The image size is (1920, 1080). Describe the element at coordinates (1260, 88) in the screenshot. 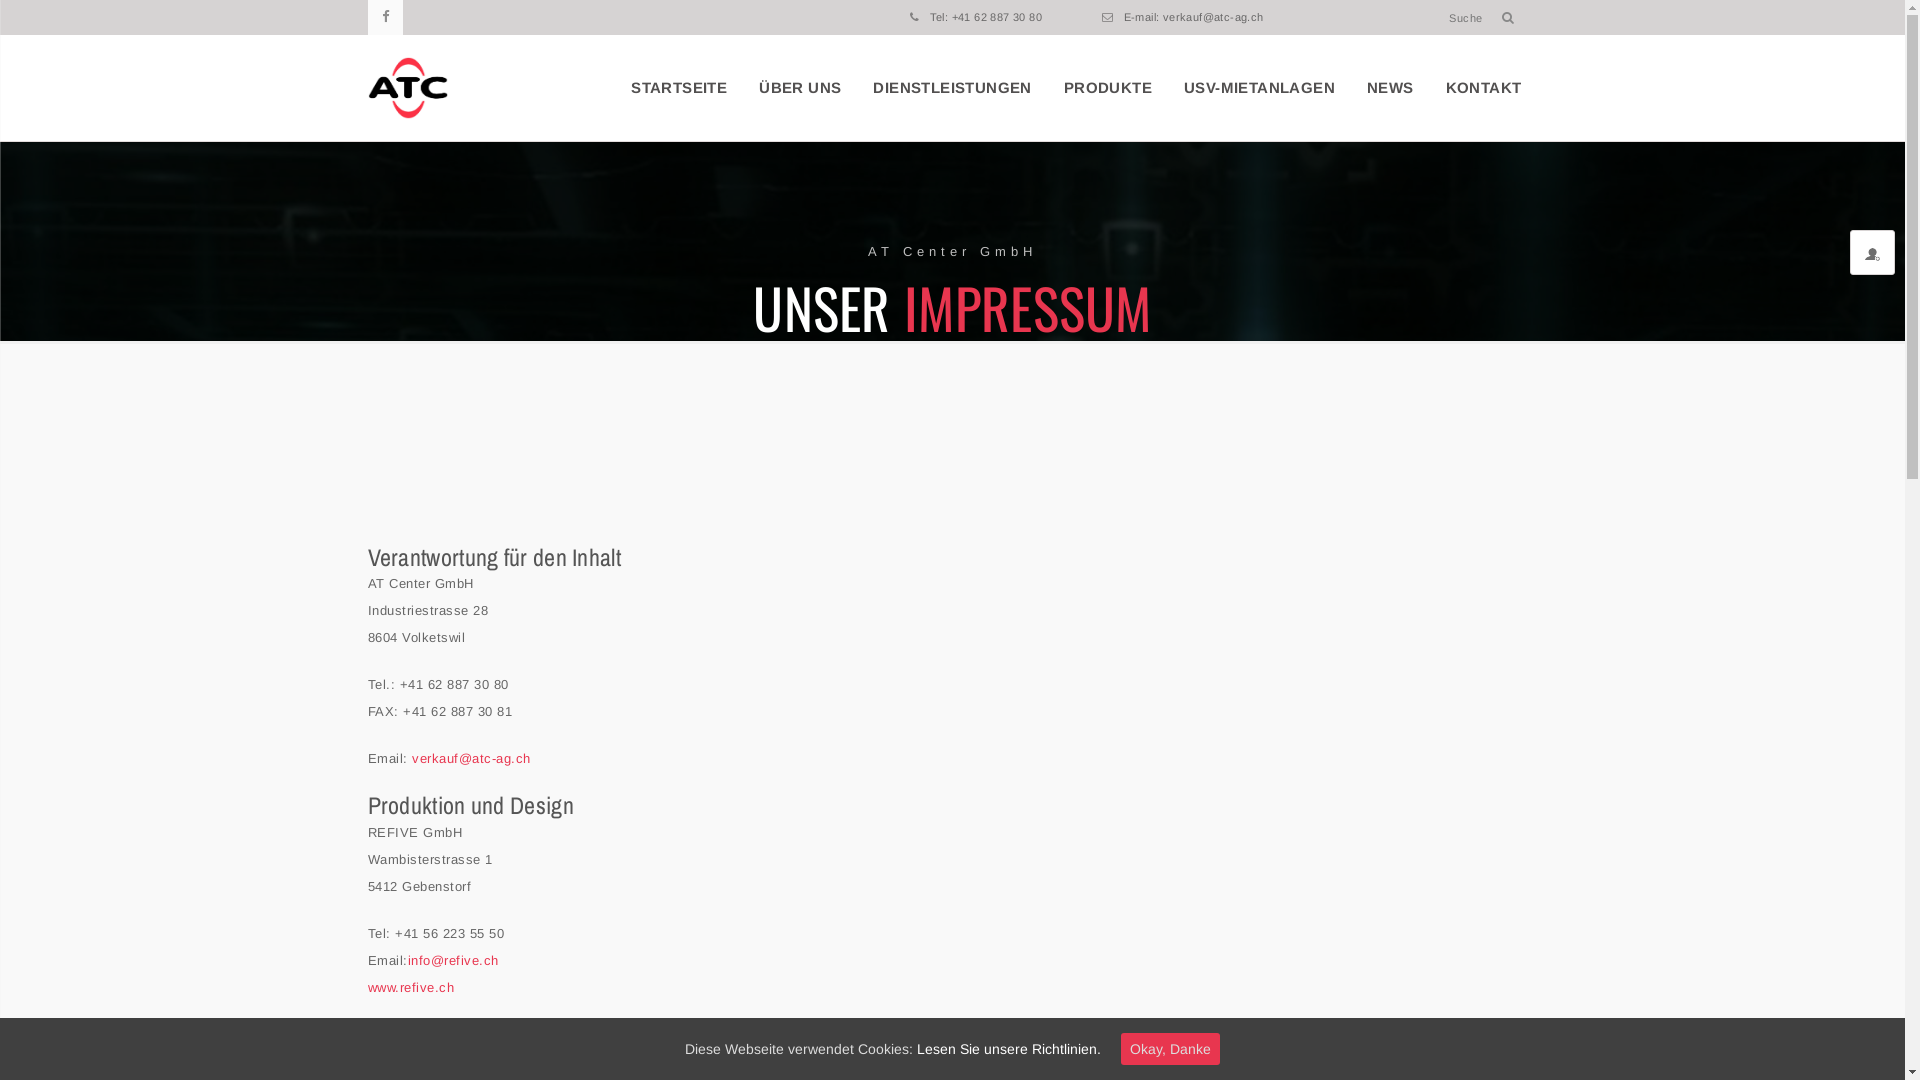

I see `USV-MIETANLAGEN` at that location.